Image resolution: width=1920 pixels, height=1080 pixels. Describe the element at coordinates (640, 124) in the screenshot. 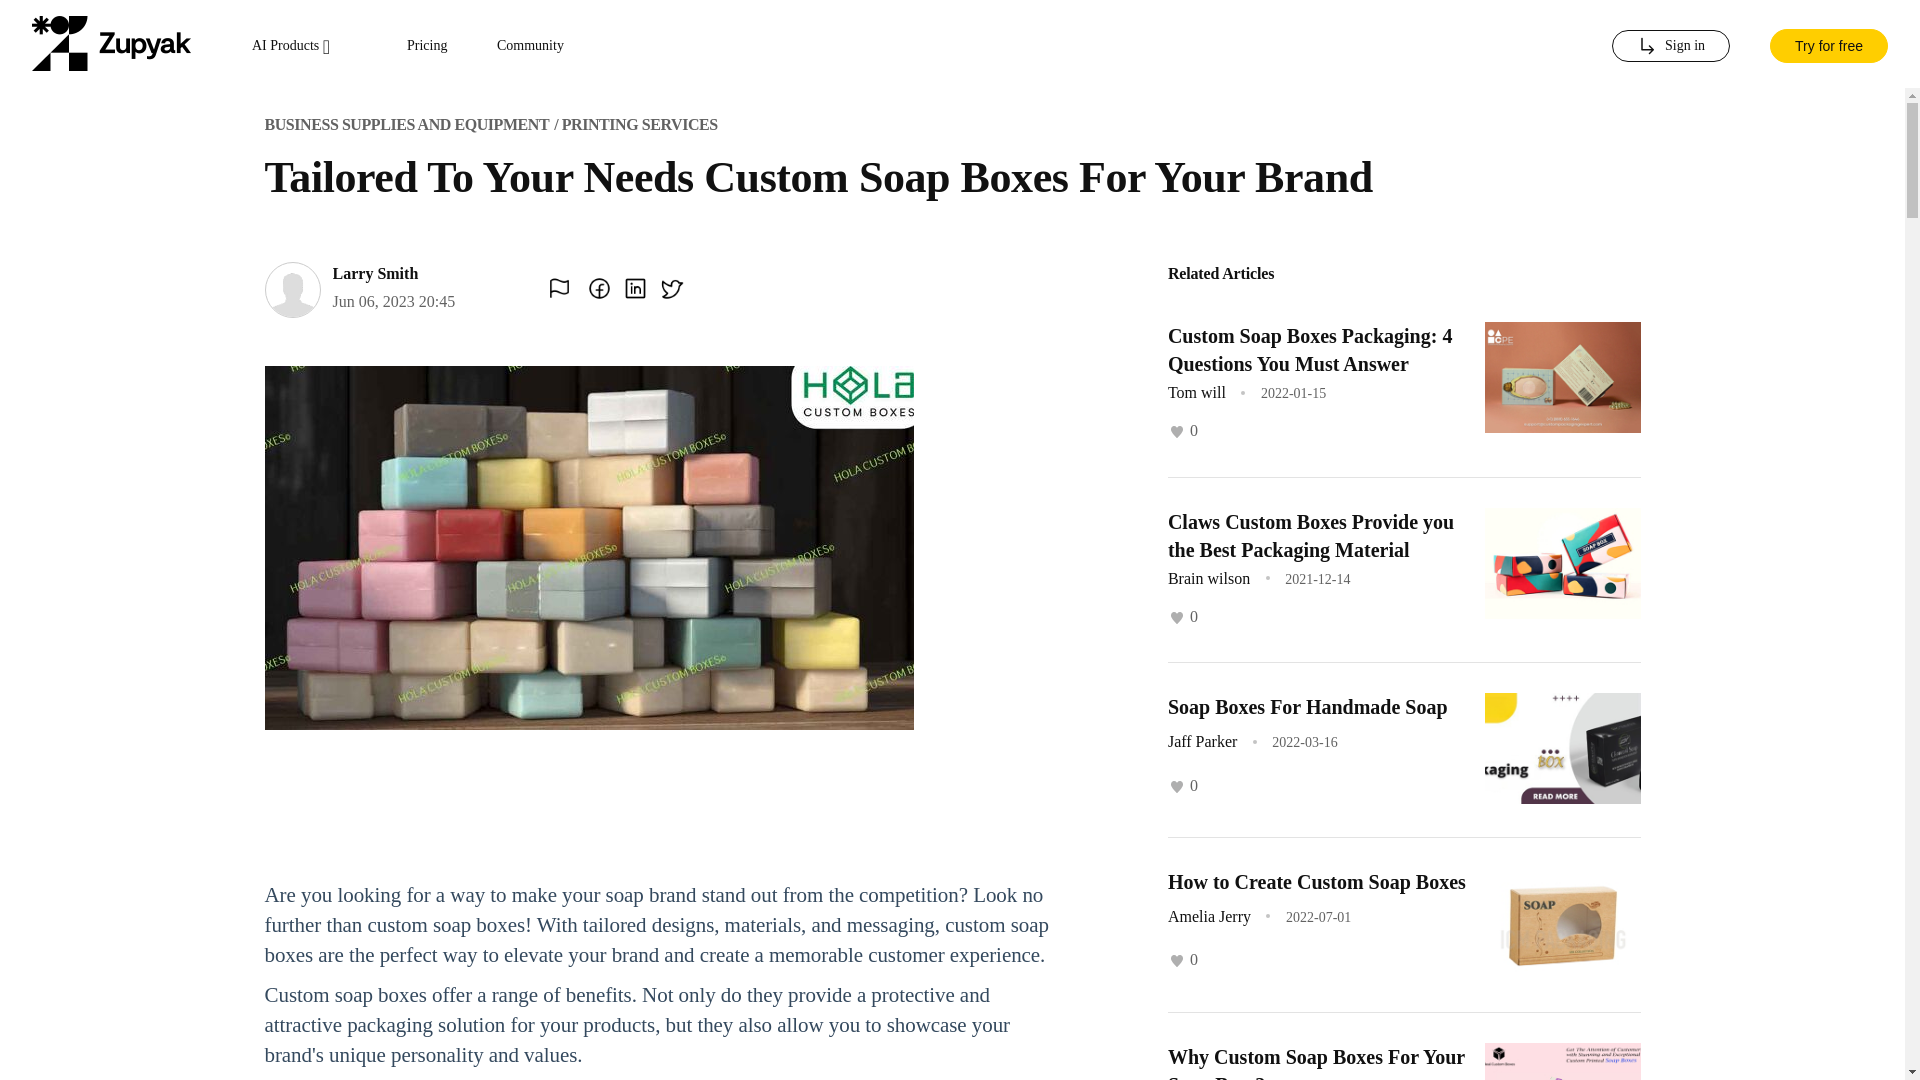

I see `PRINTING SERVICES` at that location.